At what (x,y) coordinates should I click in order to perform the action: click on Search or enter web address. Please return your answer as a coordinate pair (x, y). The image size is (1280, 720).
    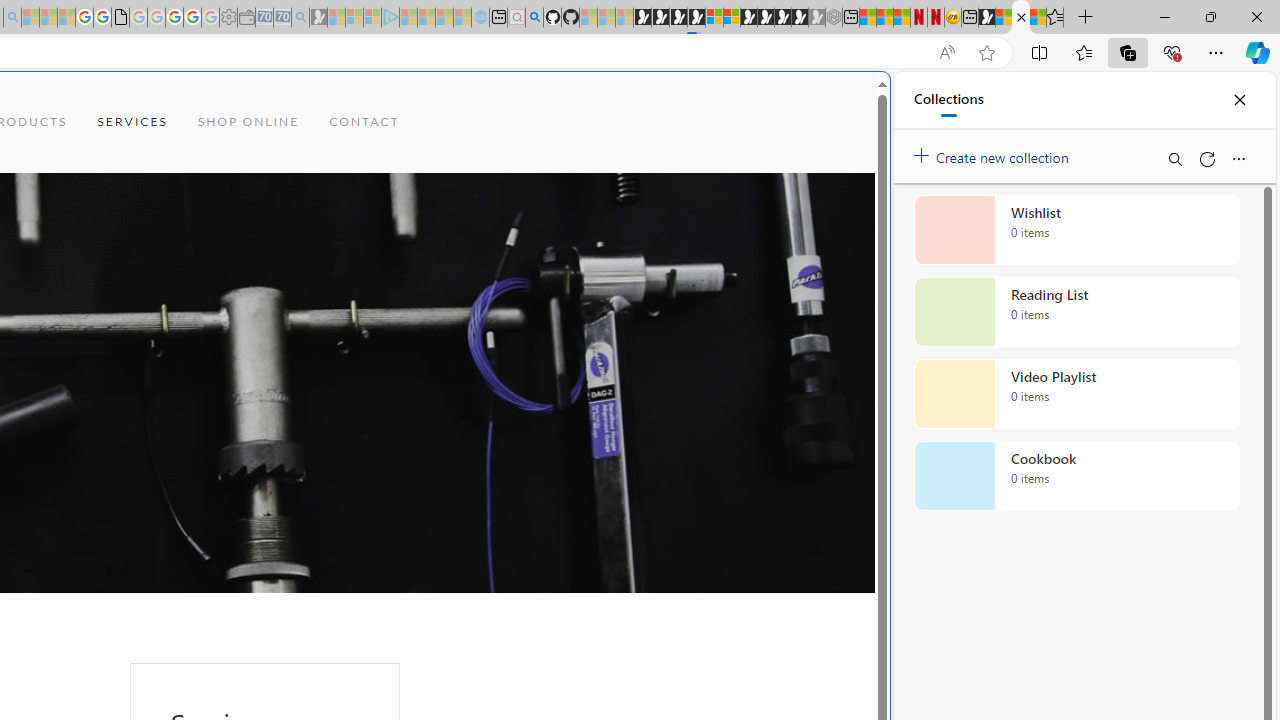
    Looking at the image, I should click on (344, 192).